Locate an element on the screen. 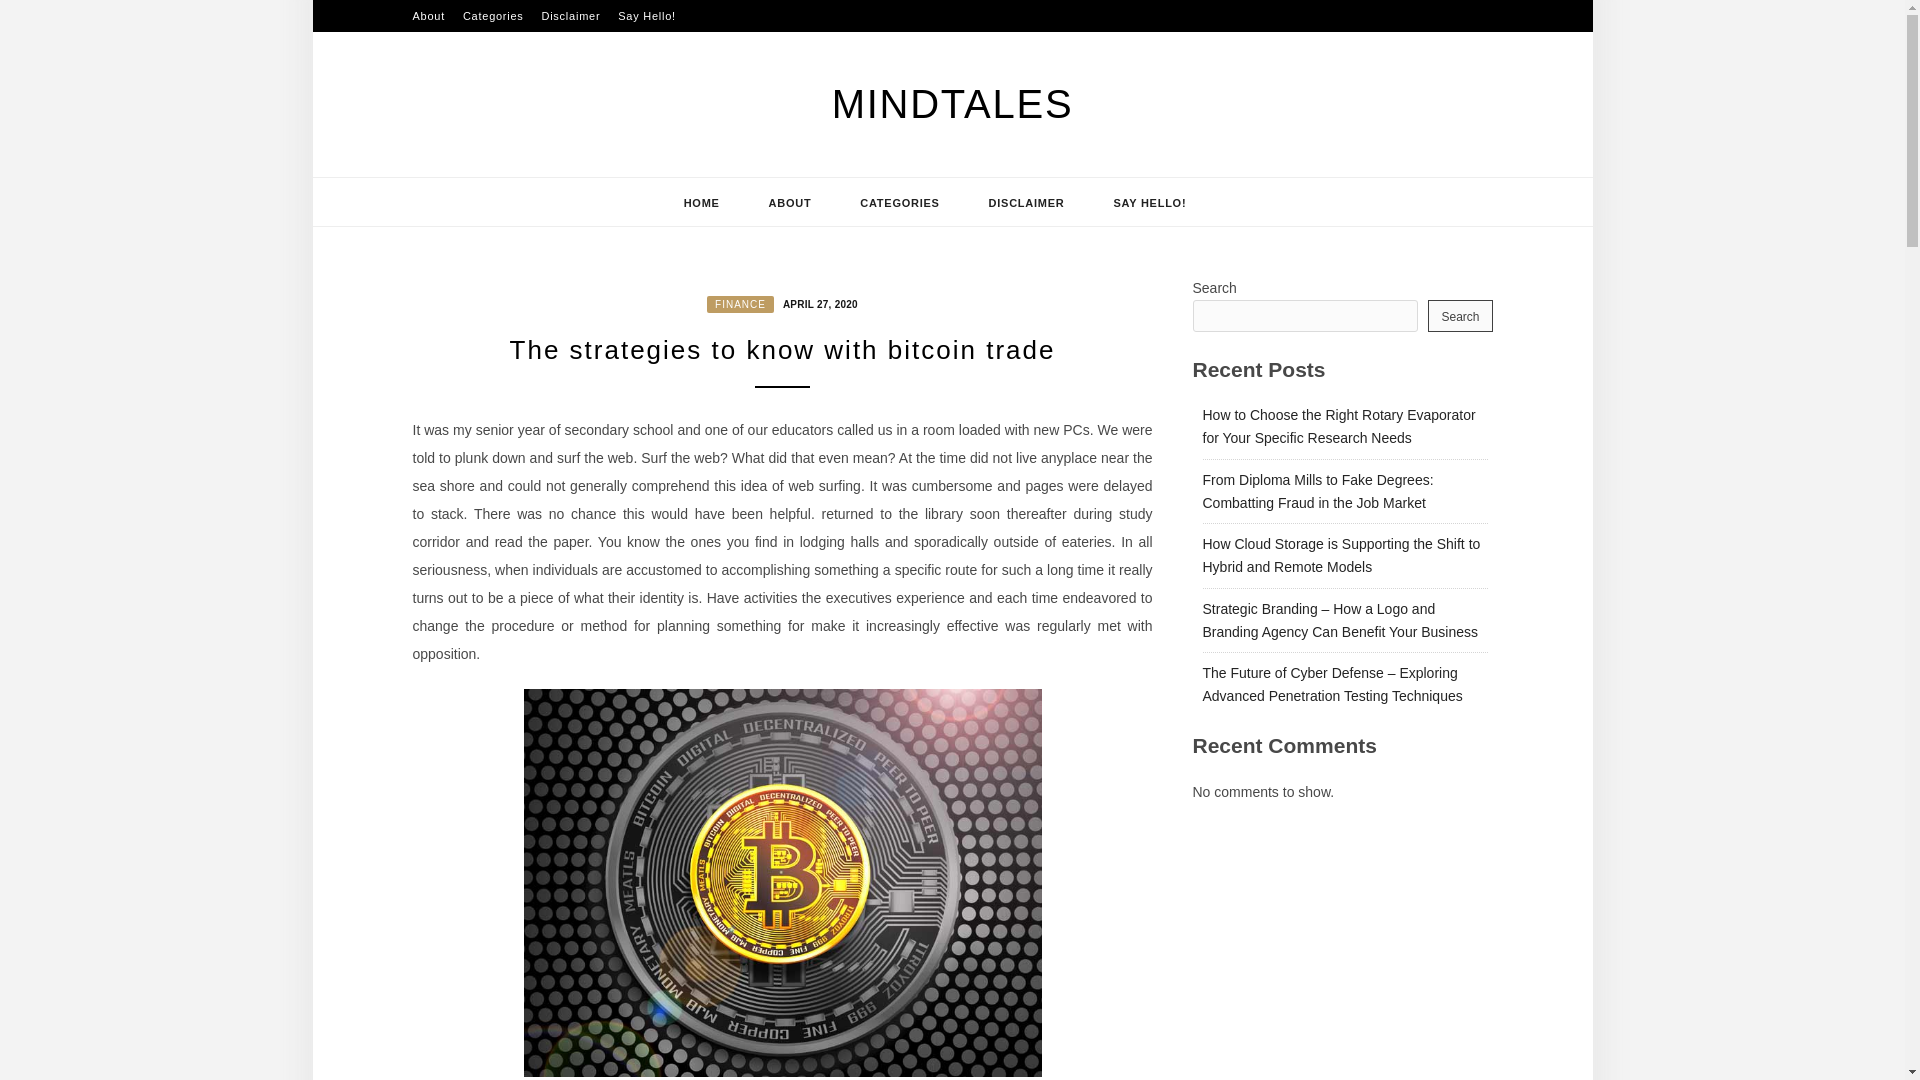 The height and width of the screenshot is (1080, 1920). DISCLAIMER is located at coordinates (1026, 202).